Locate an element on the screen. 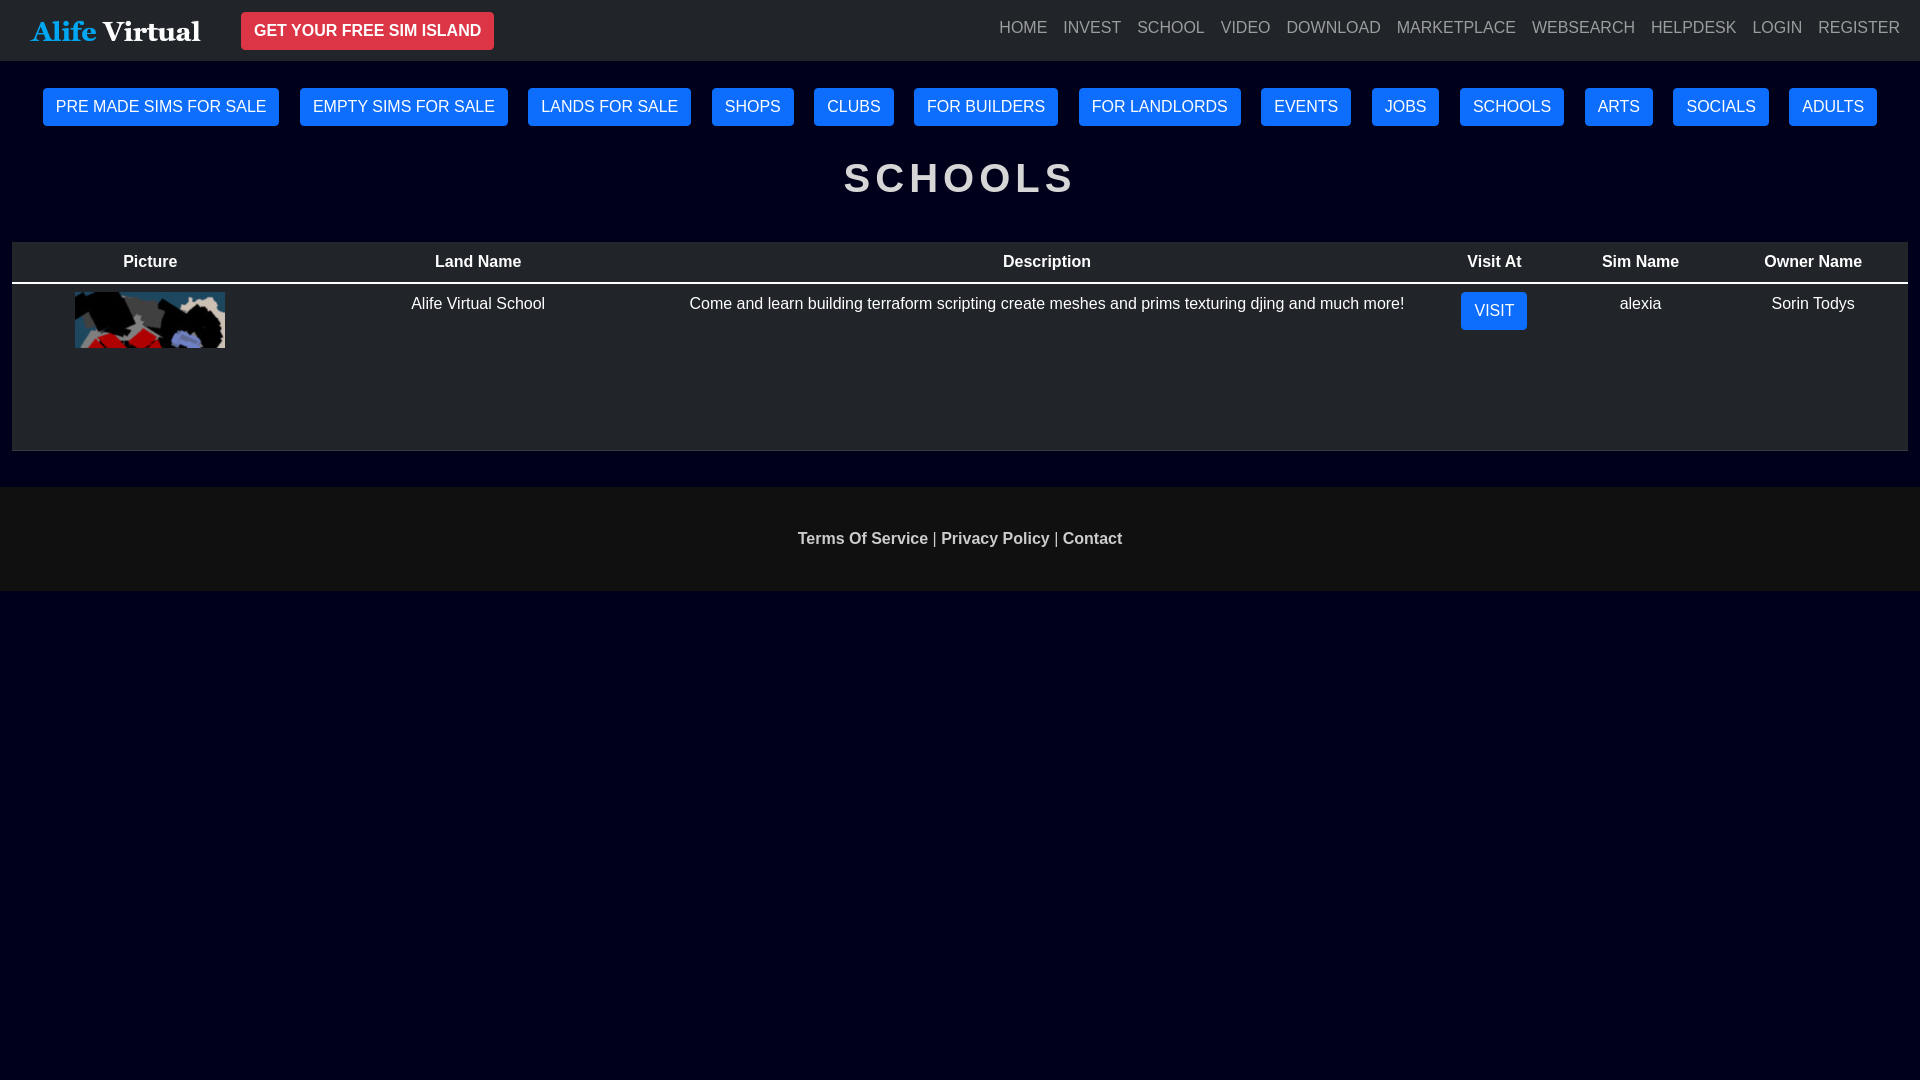  SHOPS is located at coordinates (753, 106).